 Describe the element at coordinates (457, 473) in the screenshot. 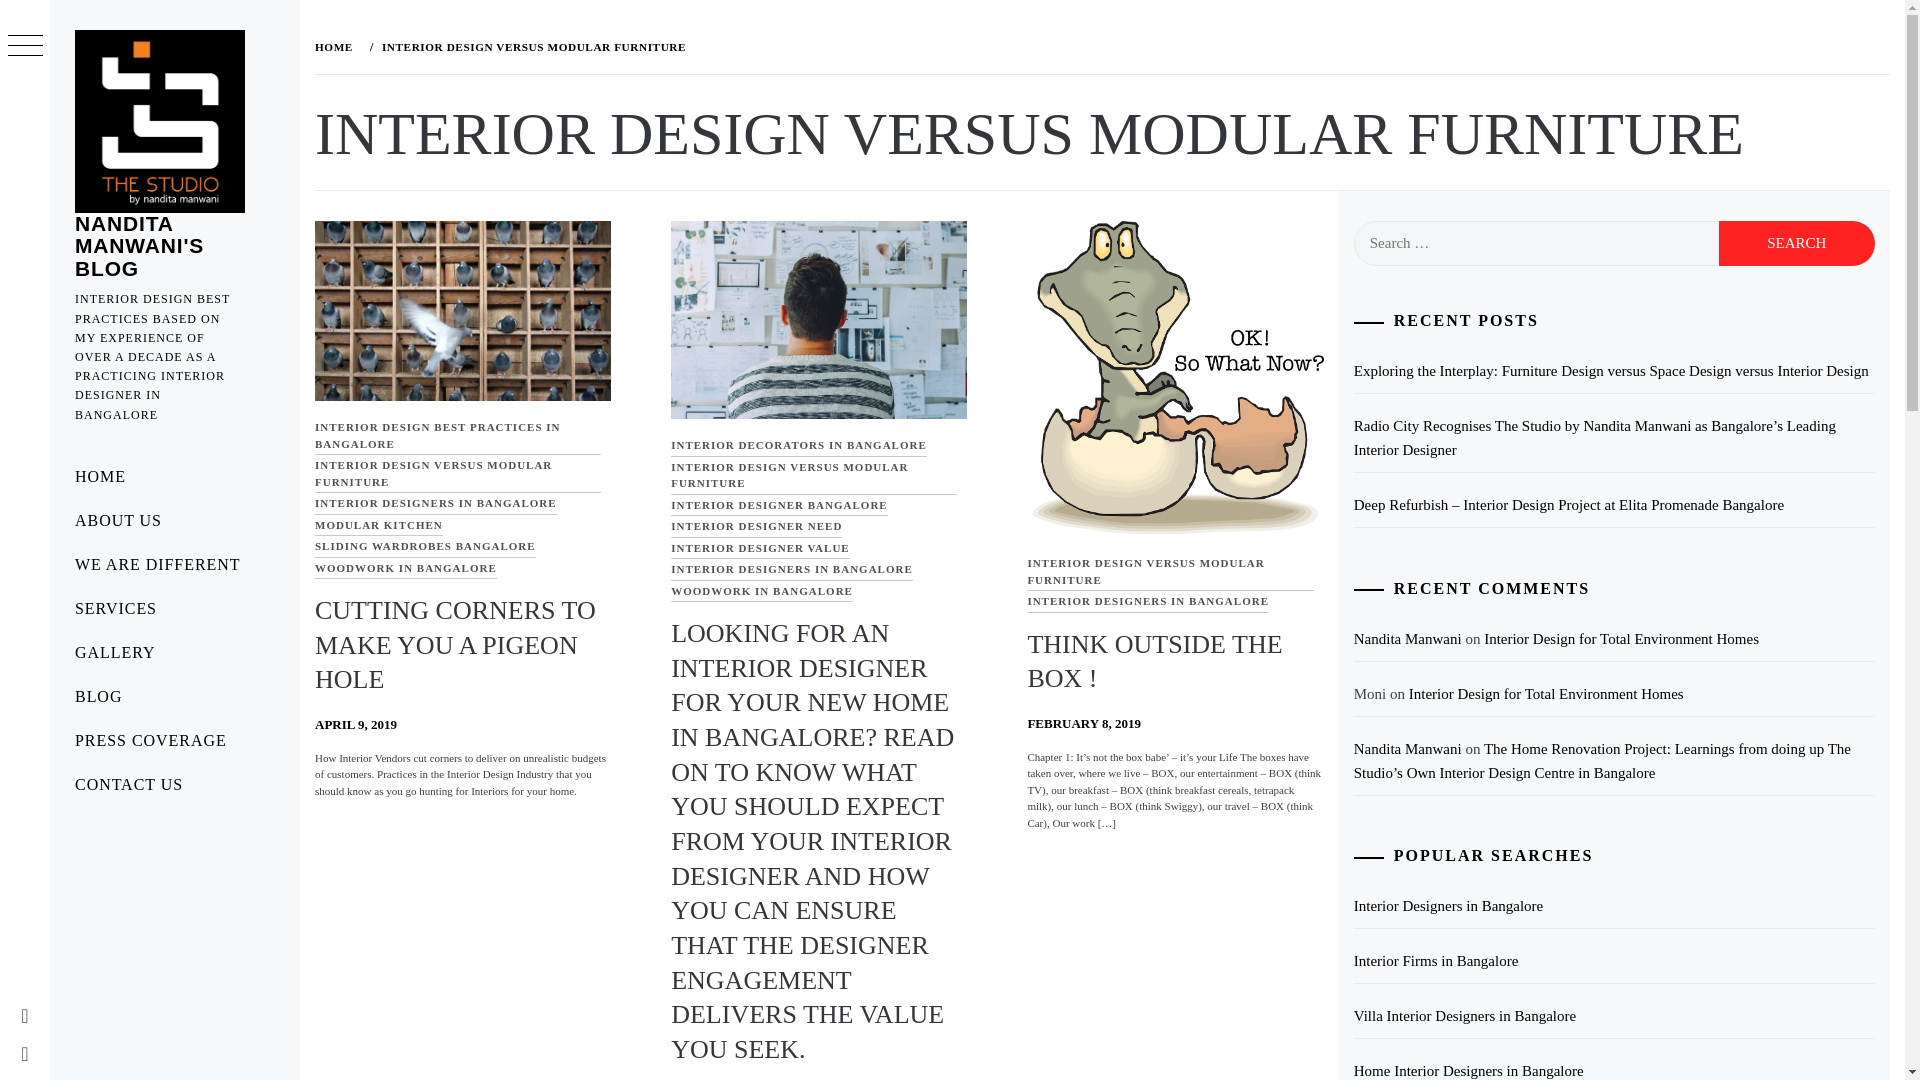

I see `INTERIOR DESIGN VERSUS MODULAR FURNITURE` at that location.